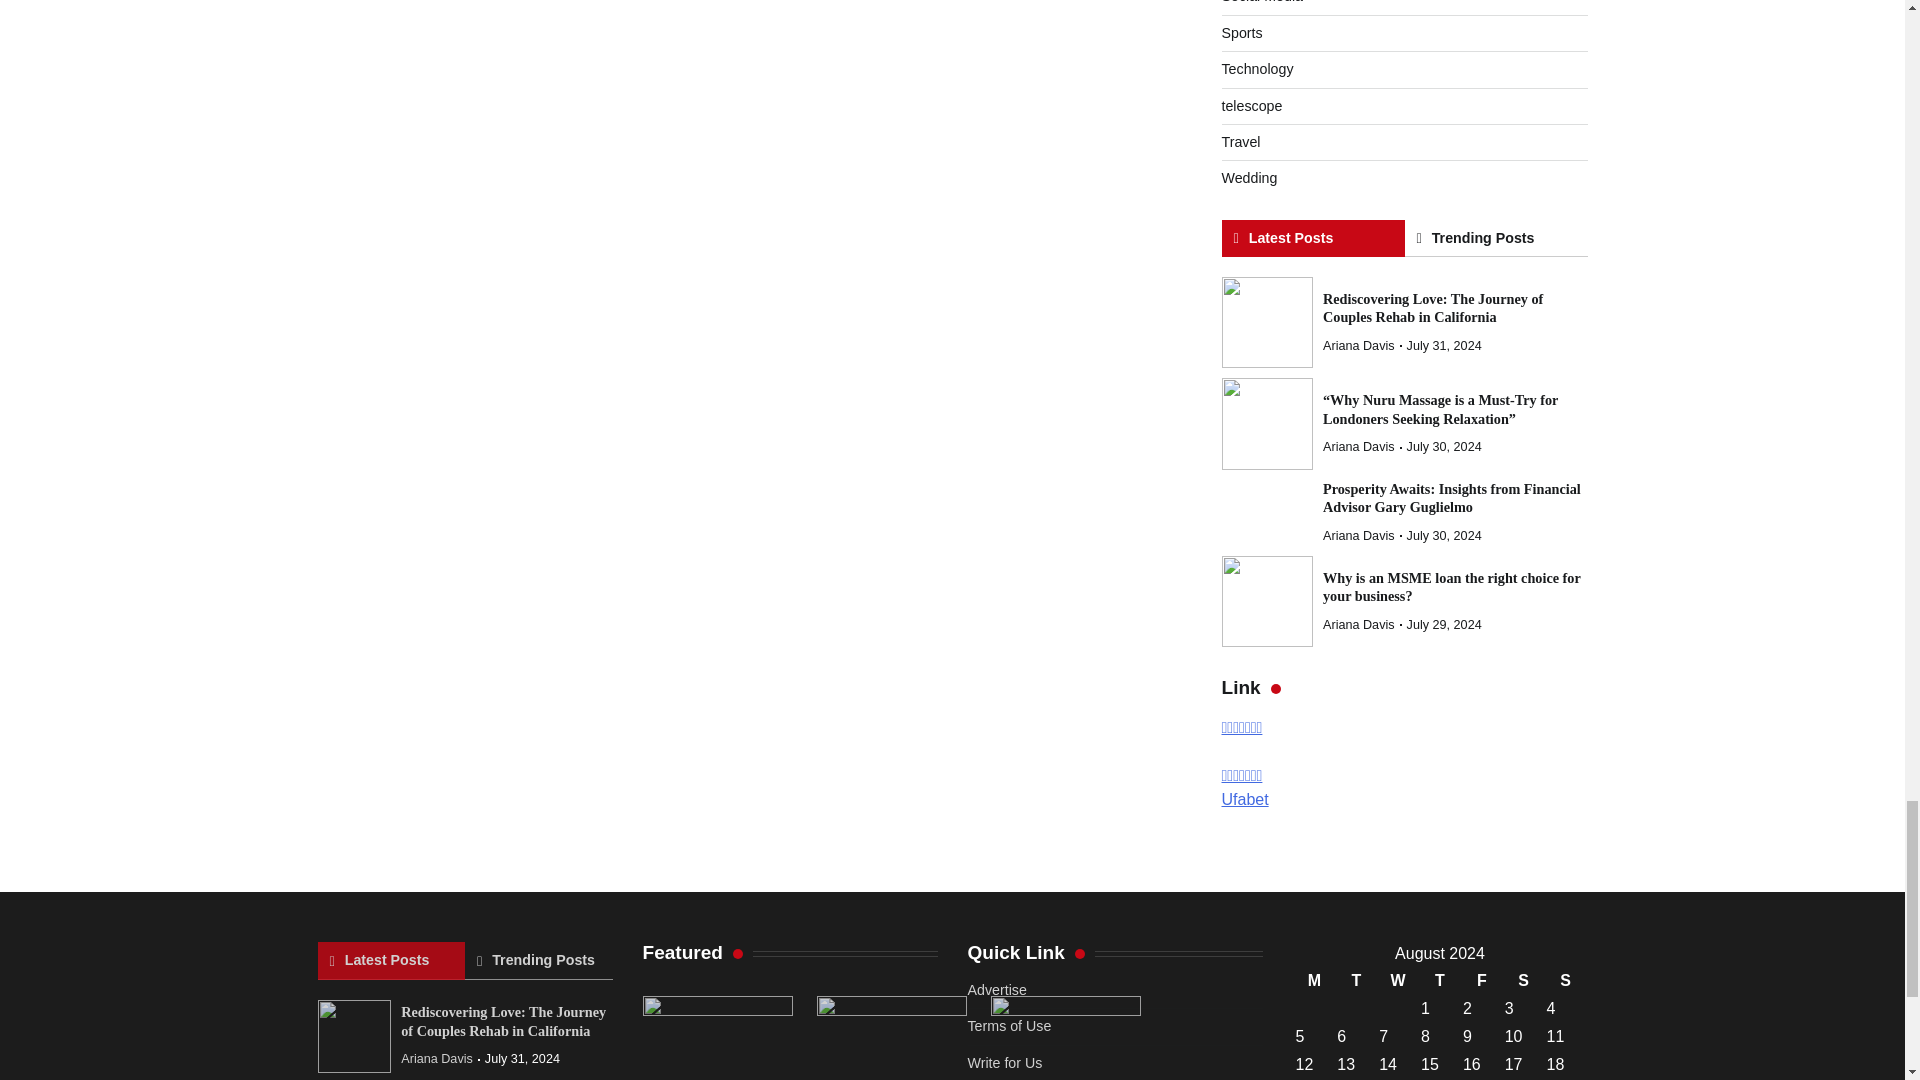  What do you see at coordinates (1356, 980) in the screenshot?
I see `Tuesday` at bounding box center [1356, 980].